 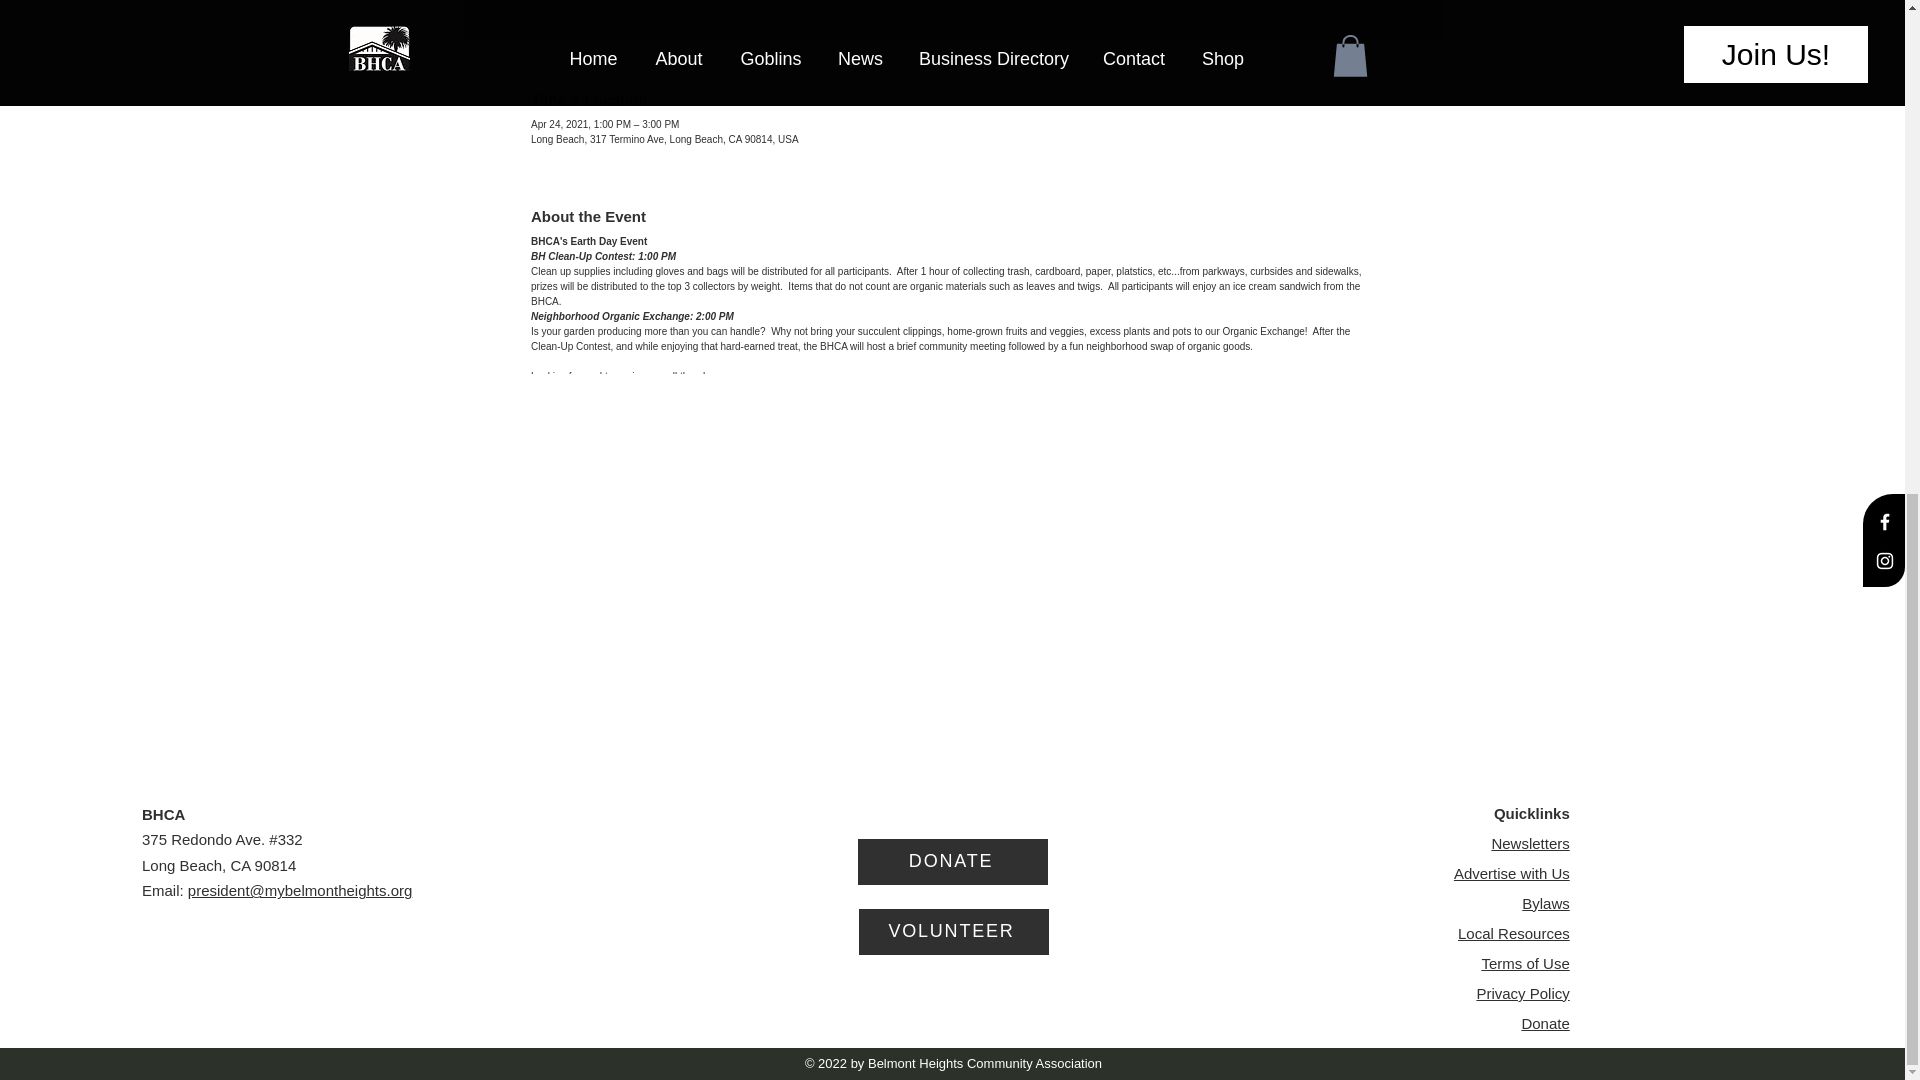 I want to click on Privacy Policy, so click(x=1522, y=993).